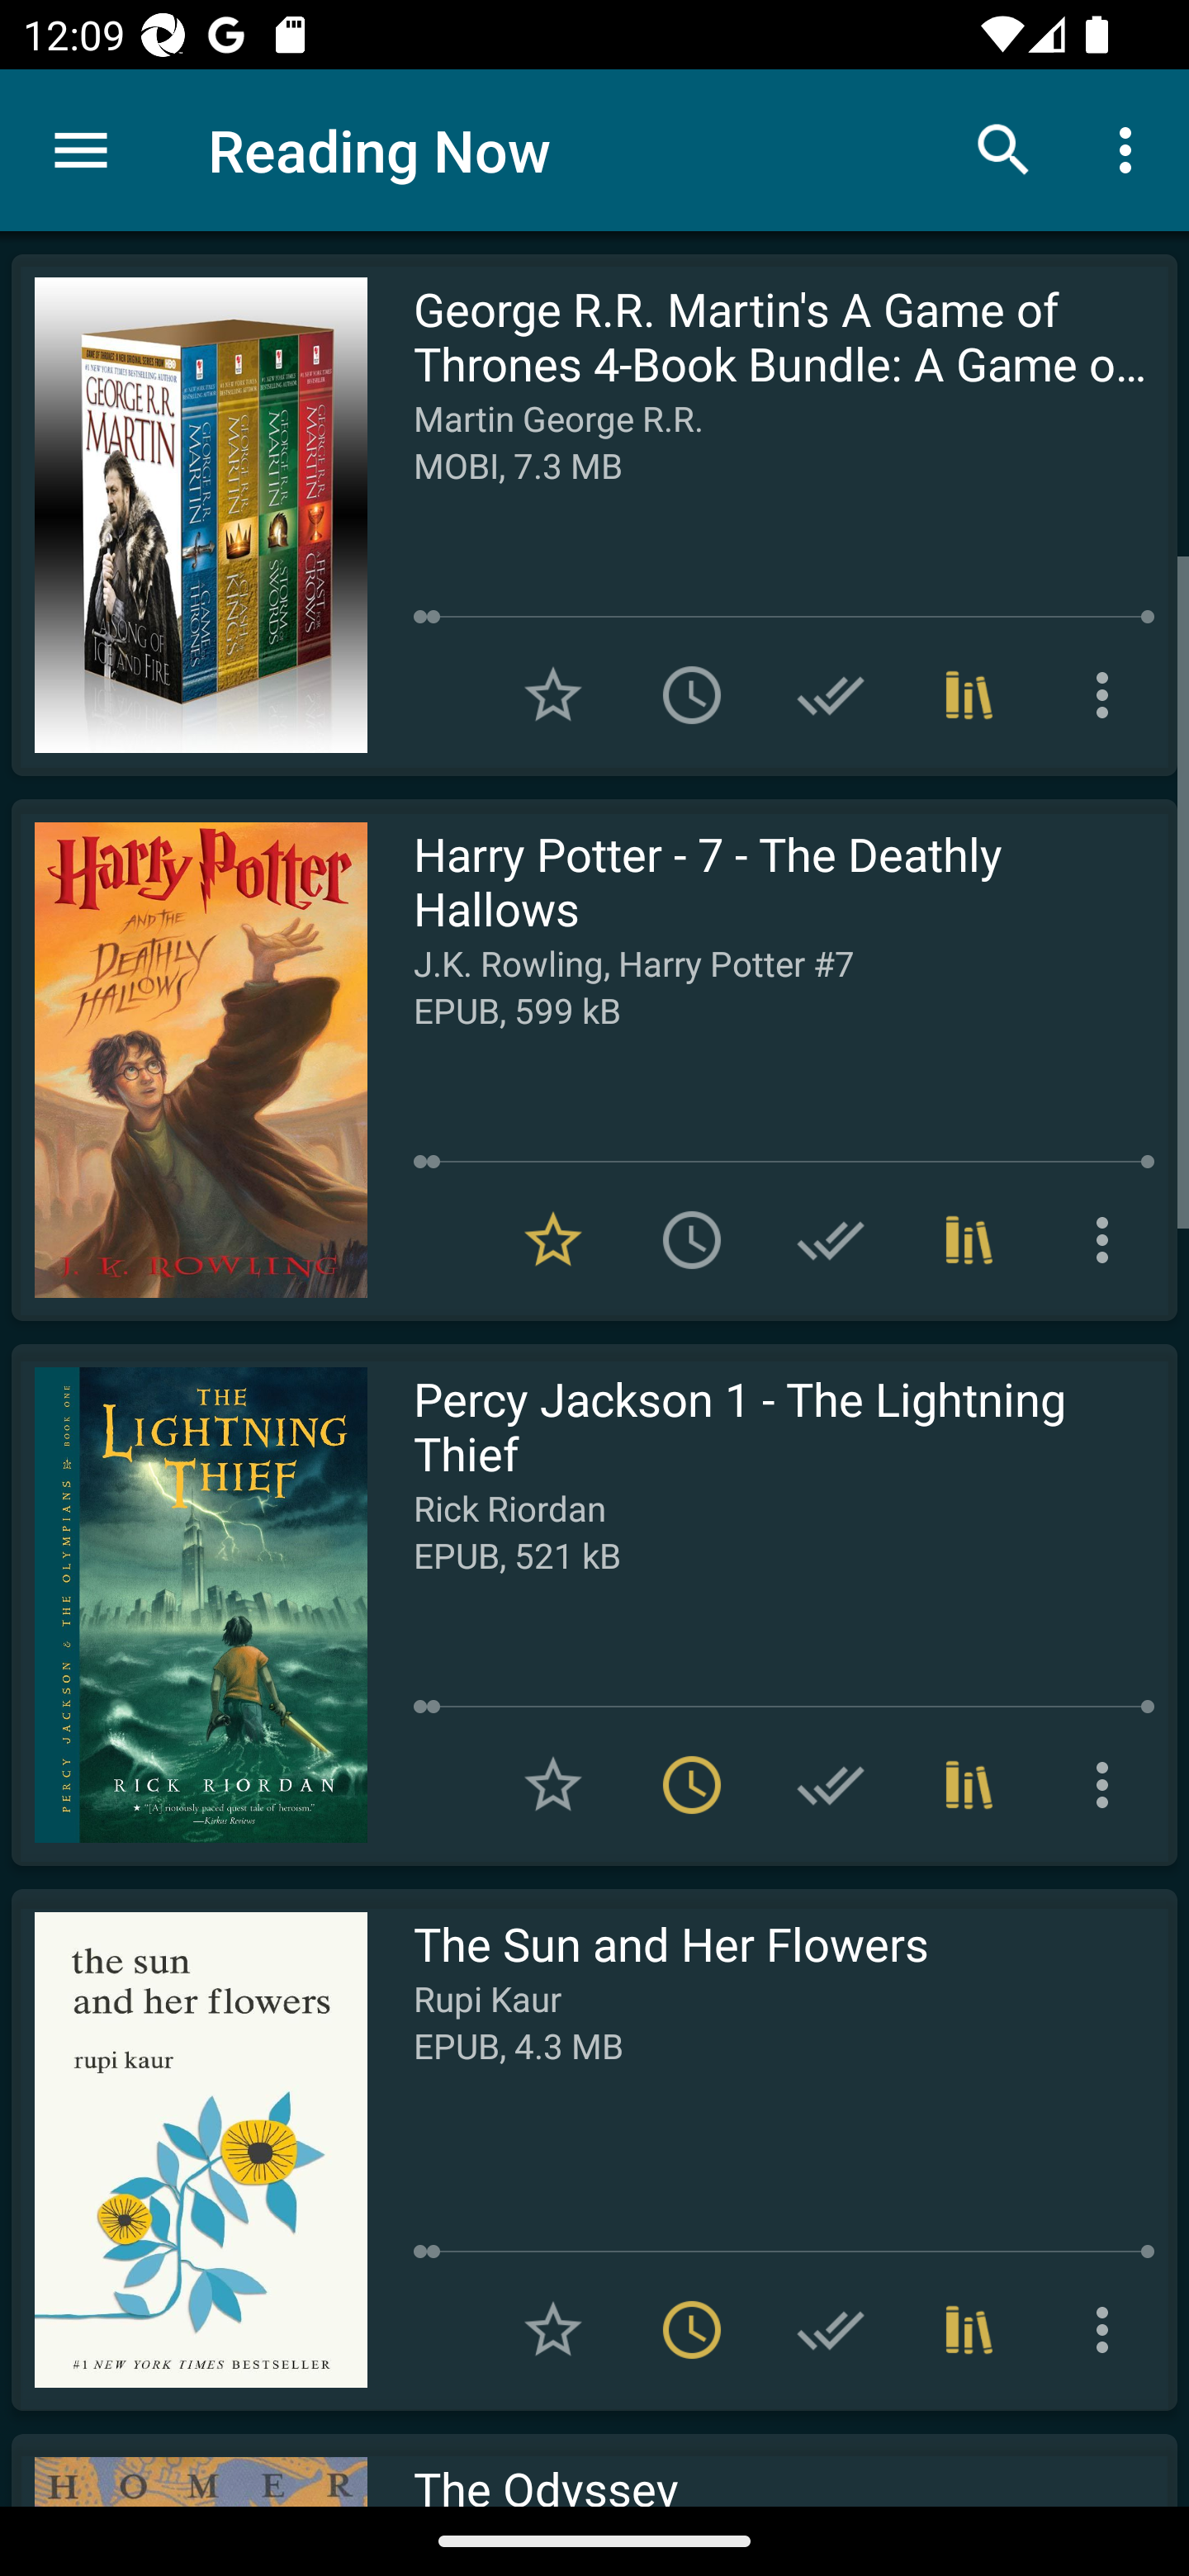 This screenshot has height=2576, width=1189. Describe the element at coordinates (81, 150) in the screenshot. I see `Menu` at that location.